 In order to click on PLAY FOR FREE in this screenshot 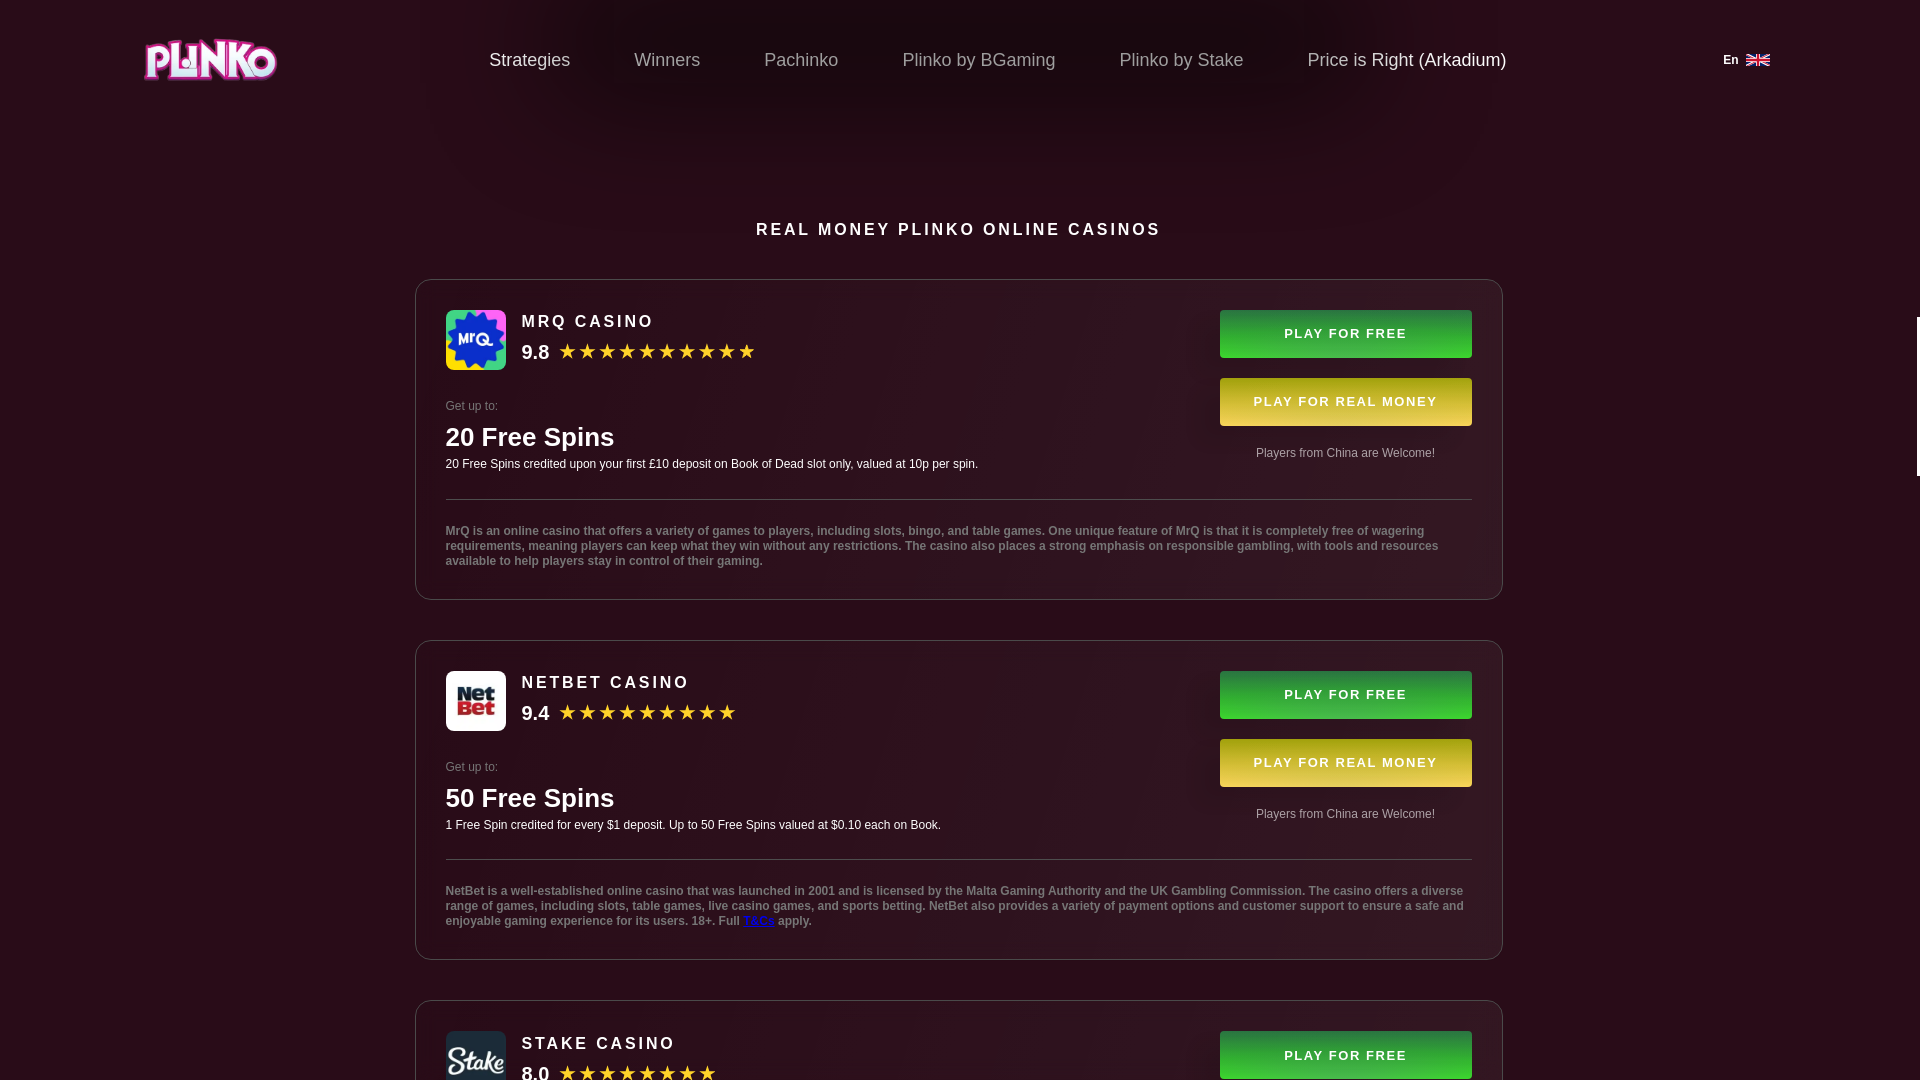, I will do `click(1346, 1054)`.